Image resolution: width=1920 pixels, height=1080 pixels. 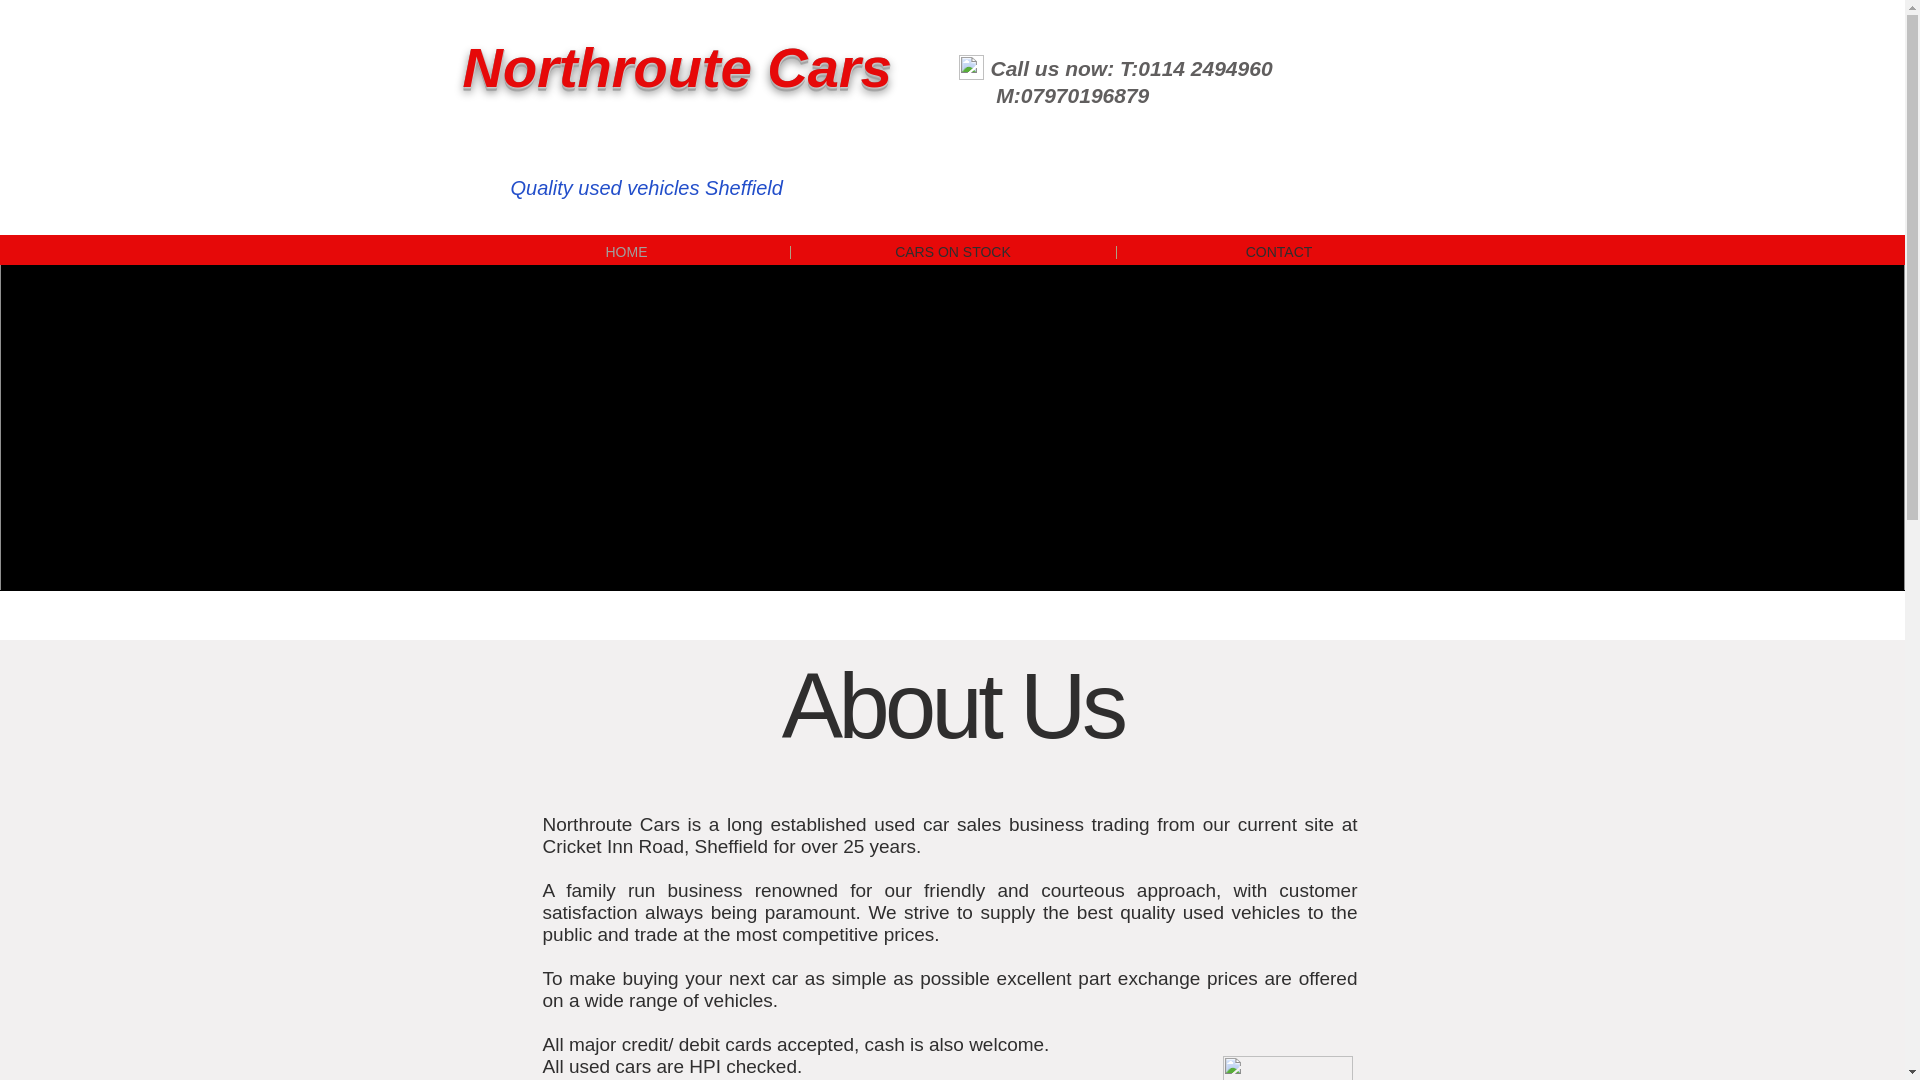 What do you see at coordinates (952, 252) in the screenshot?
I see `CARS ON STOCK` at bounding box center [952, 252].